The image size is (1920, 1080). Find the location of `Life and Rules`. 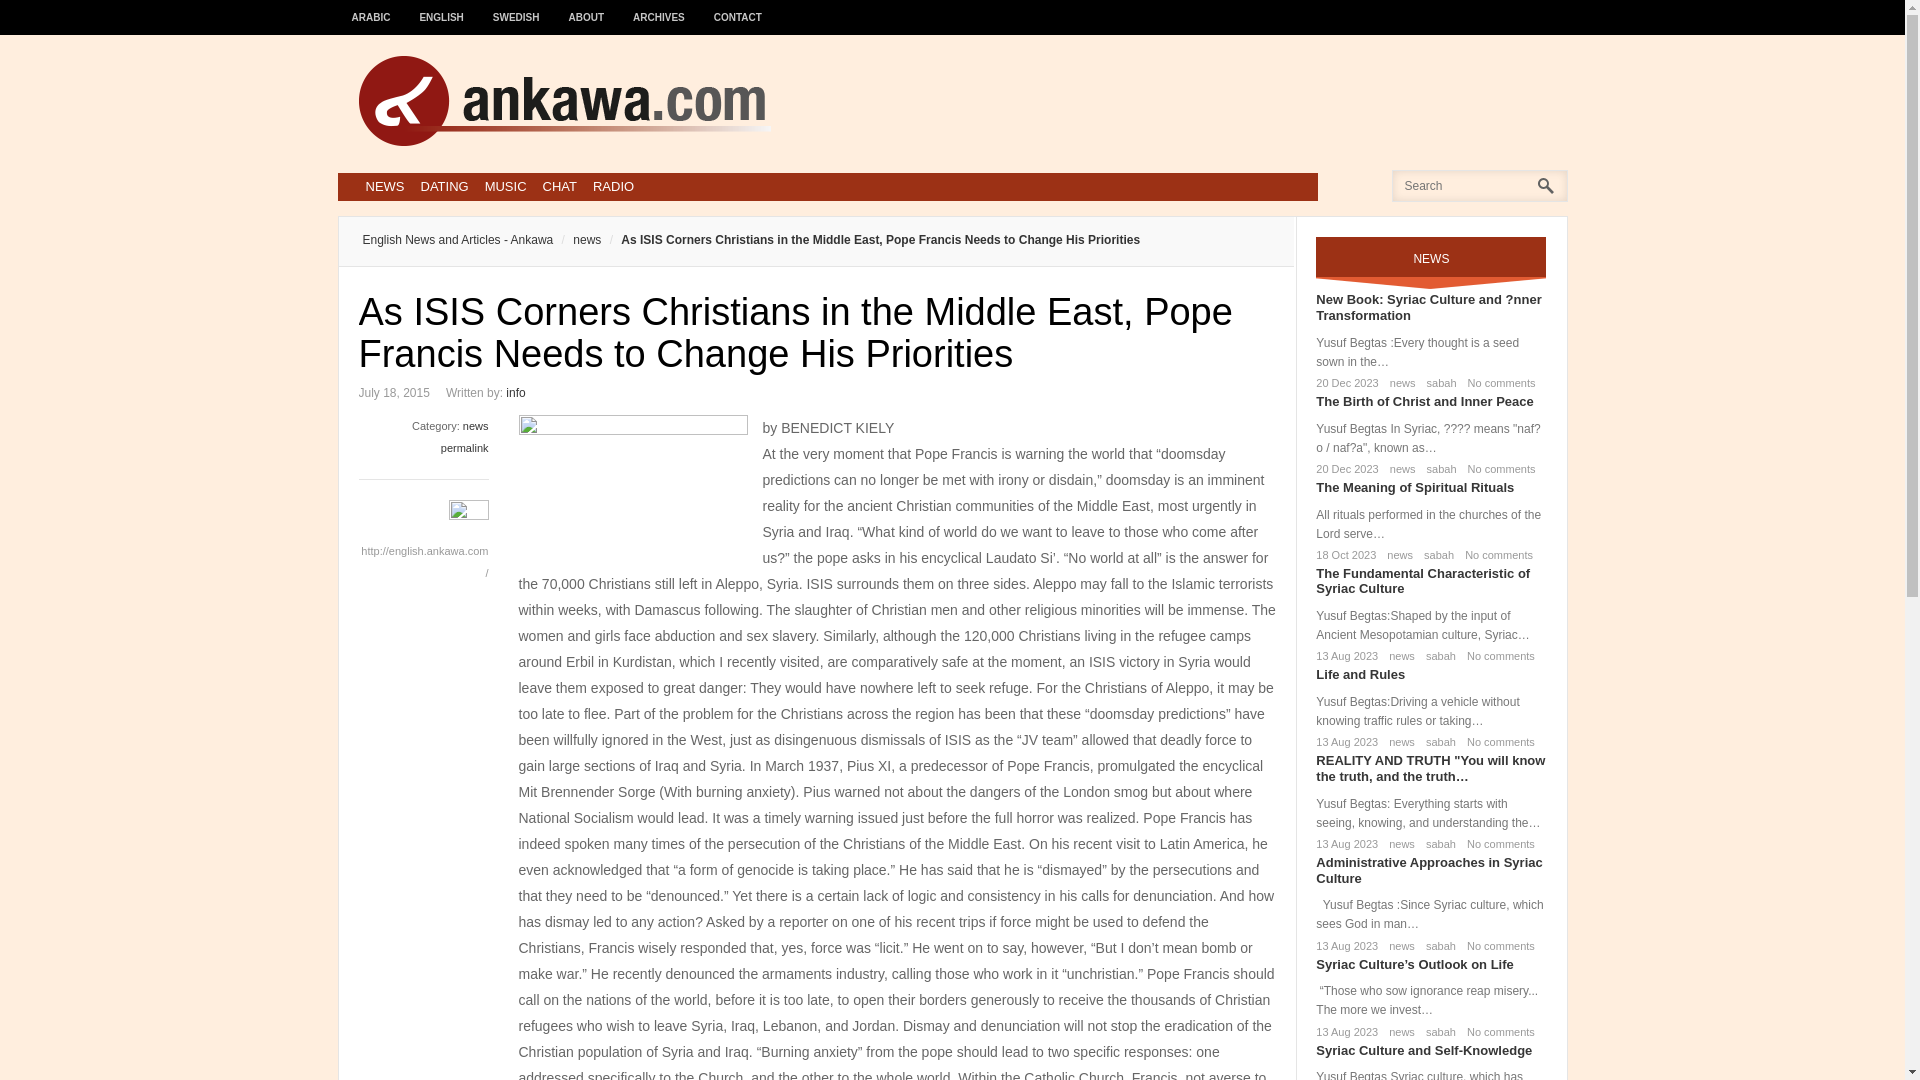

Life and Rules is located at coordinates (1360, 674).